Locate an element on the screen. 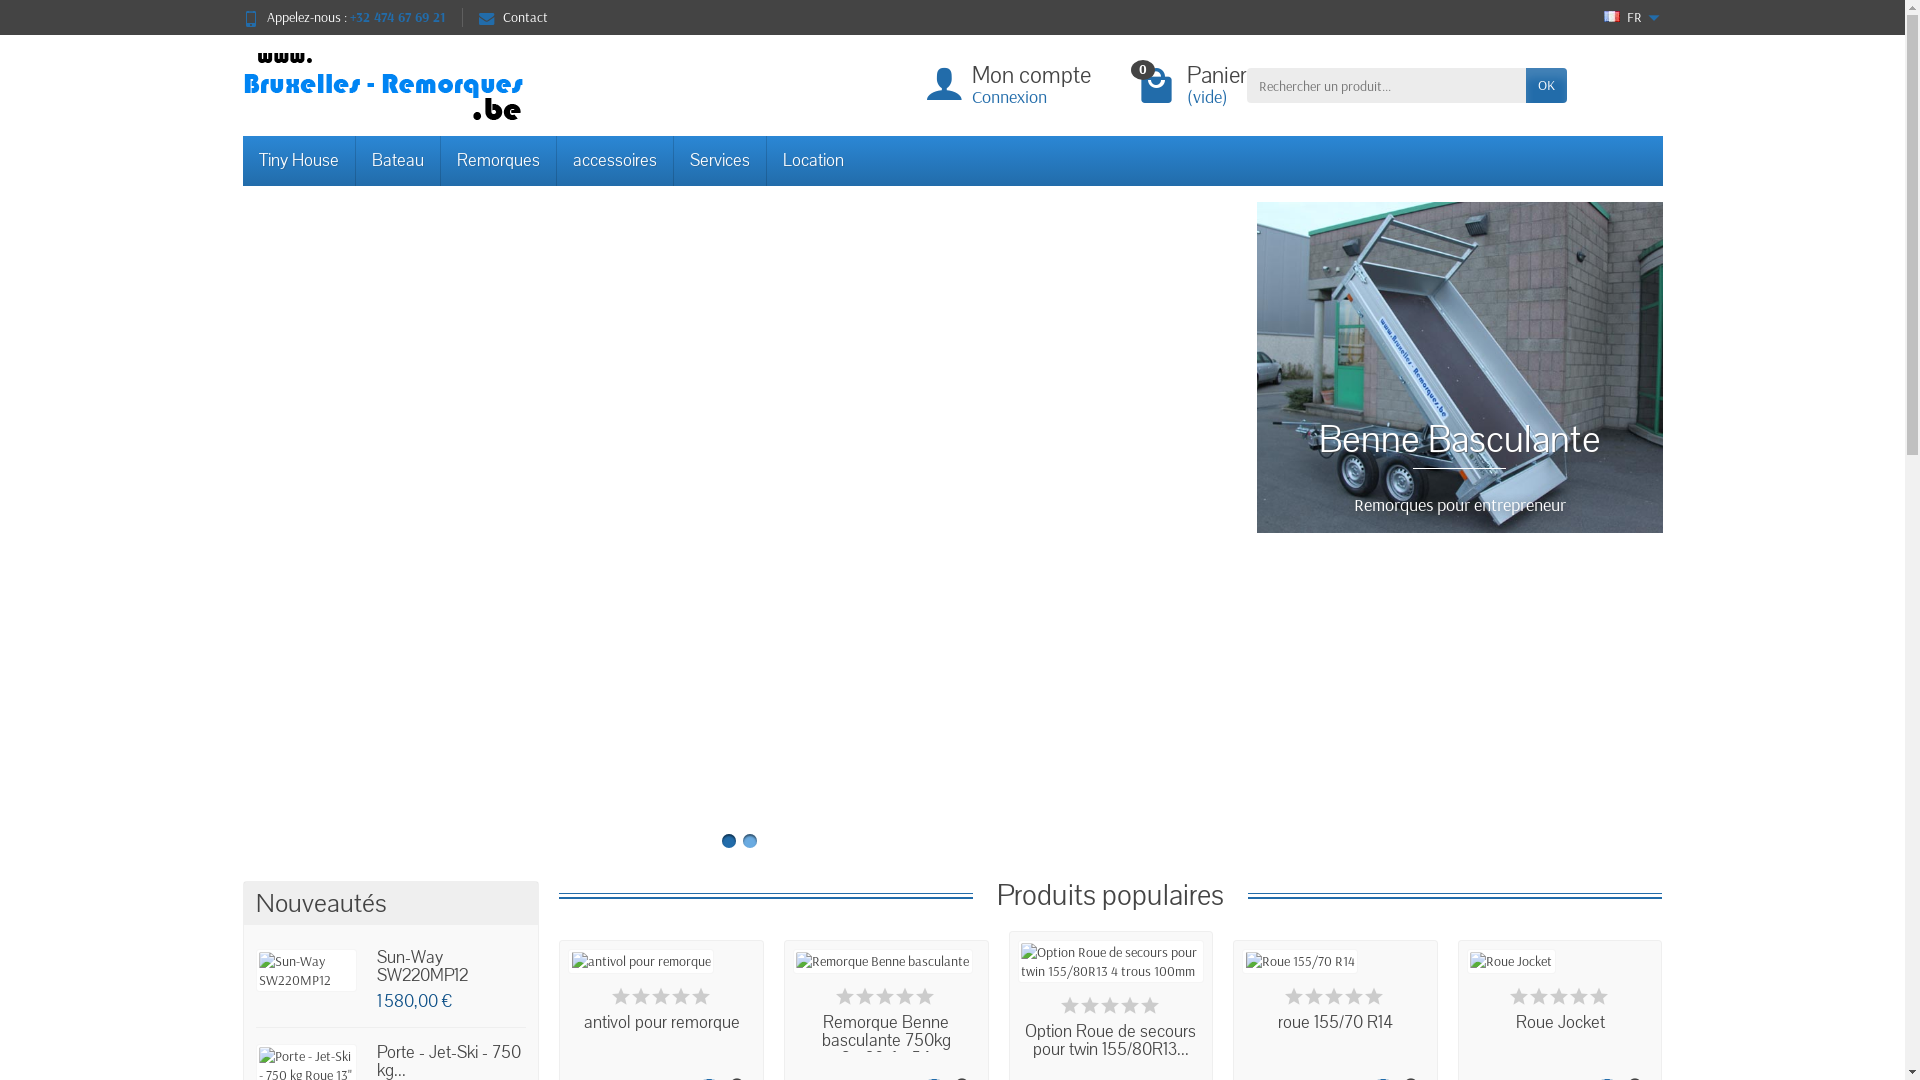  Option Roue de secours pour twin 155/80R13... is located at coordinates (1110, 1040).